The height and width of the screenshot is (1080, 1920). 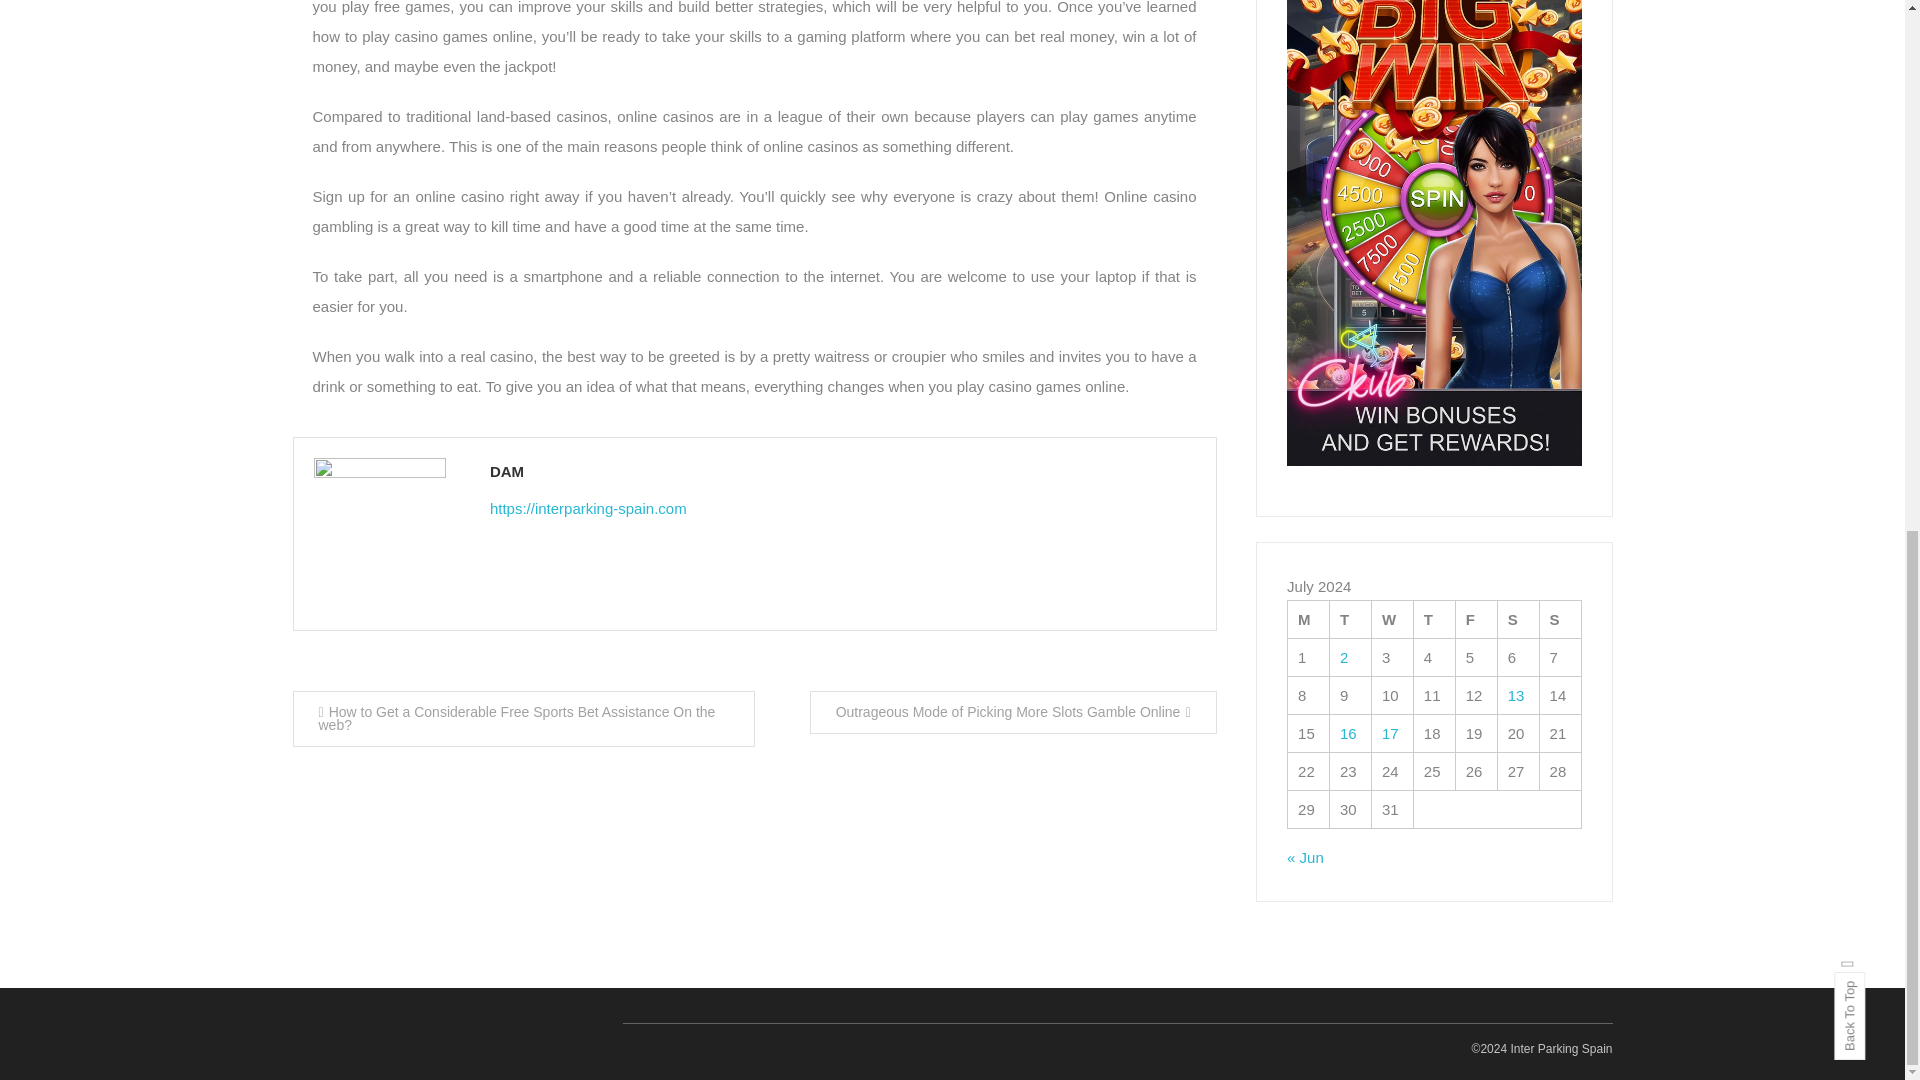 I want to click on Monday, so click(x=1309, y=619).